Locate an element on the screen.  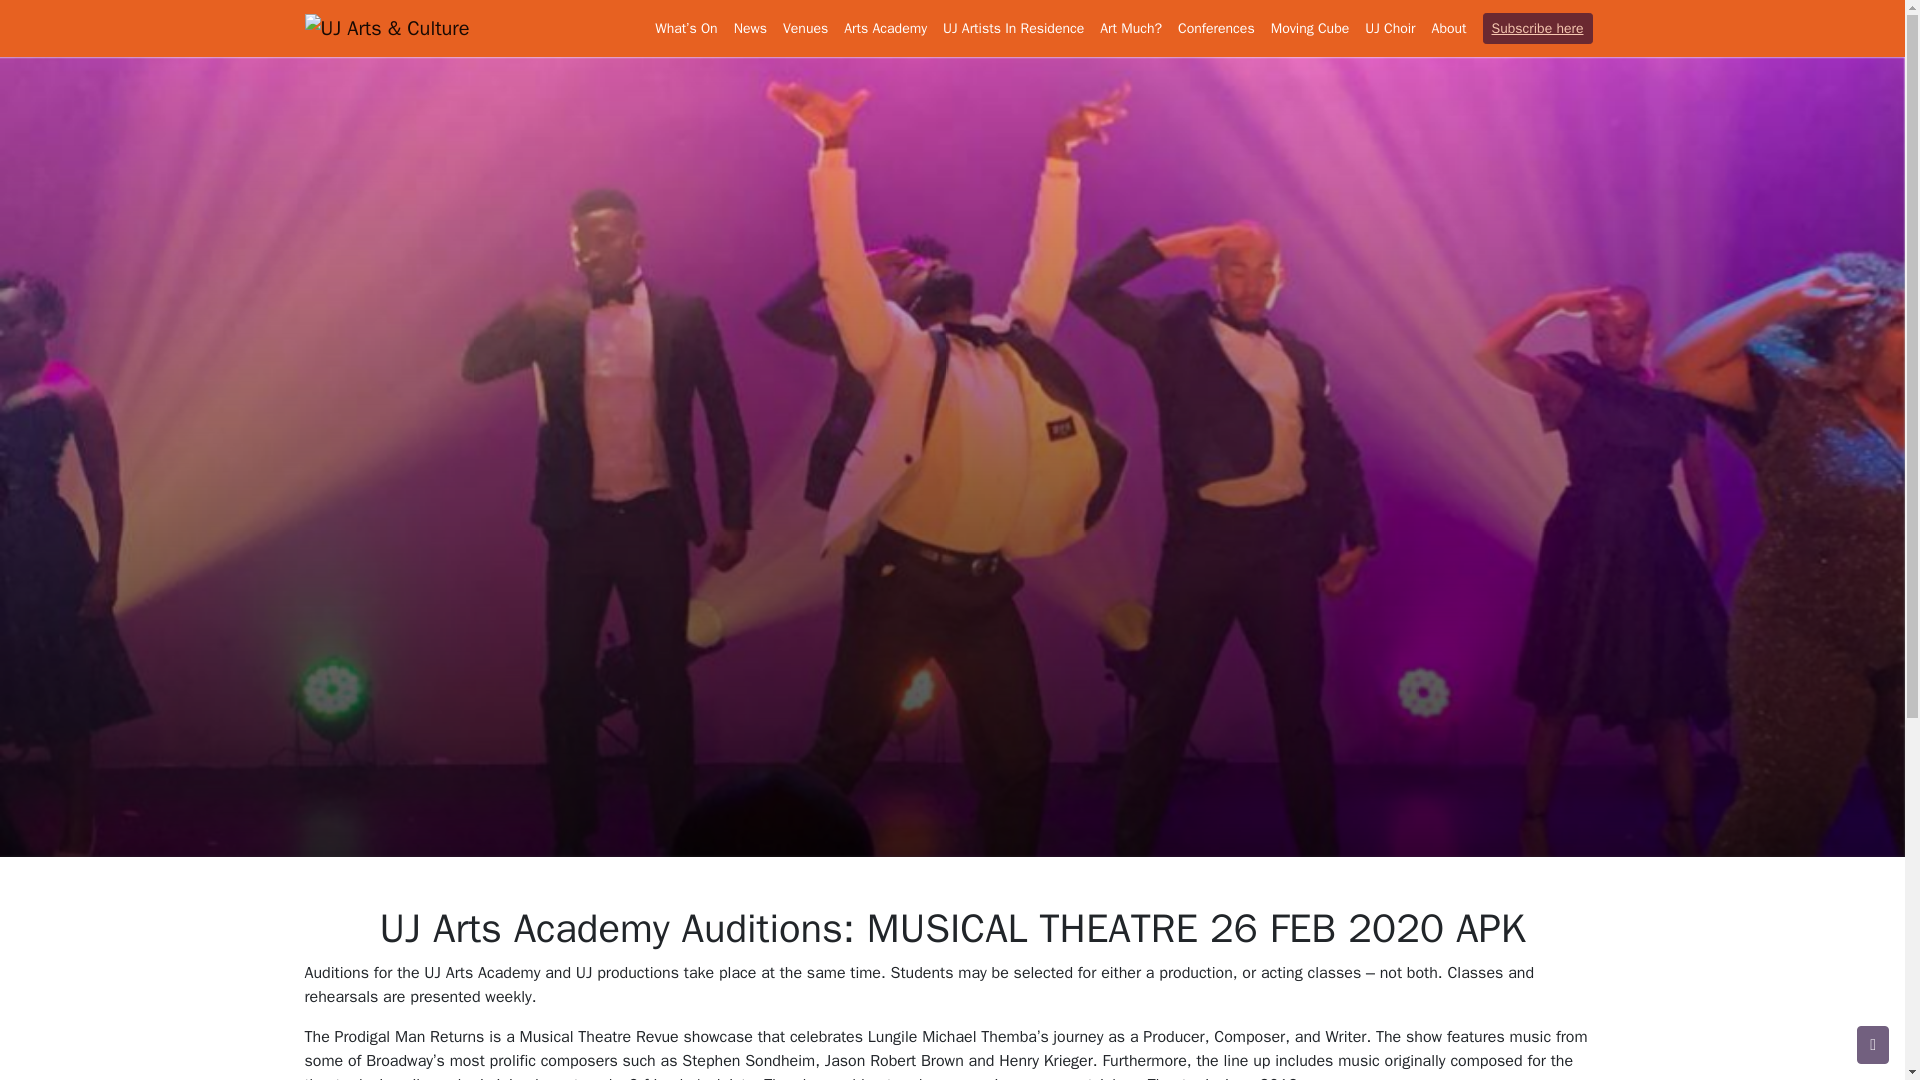
About is located at coordinates (1445, 28).